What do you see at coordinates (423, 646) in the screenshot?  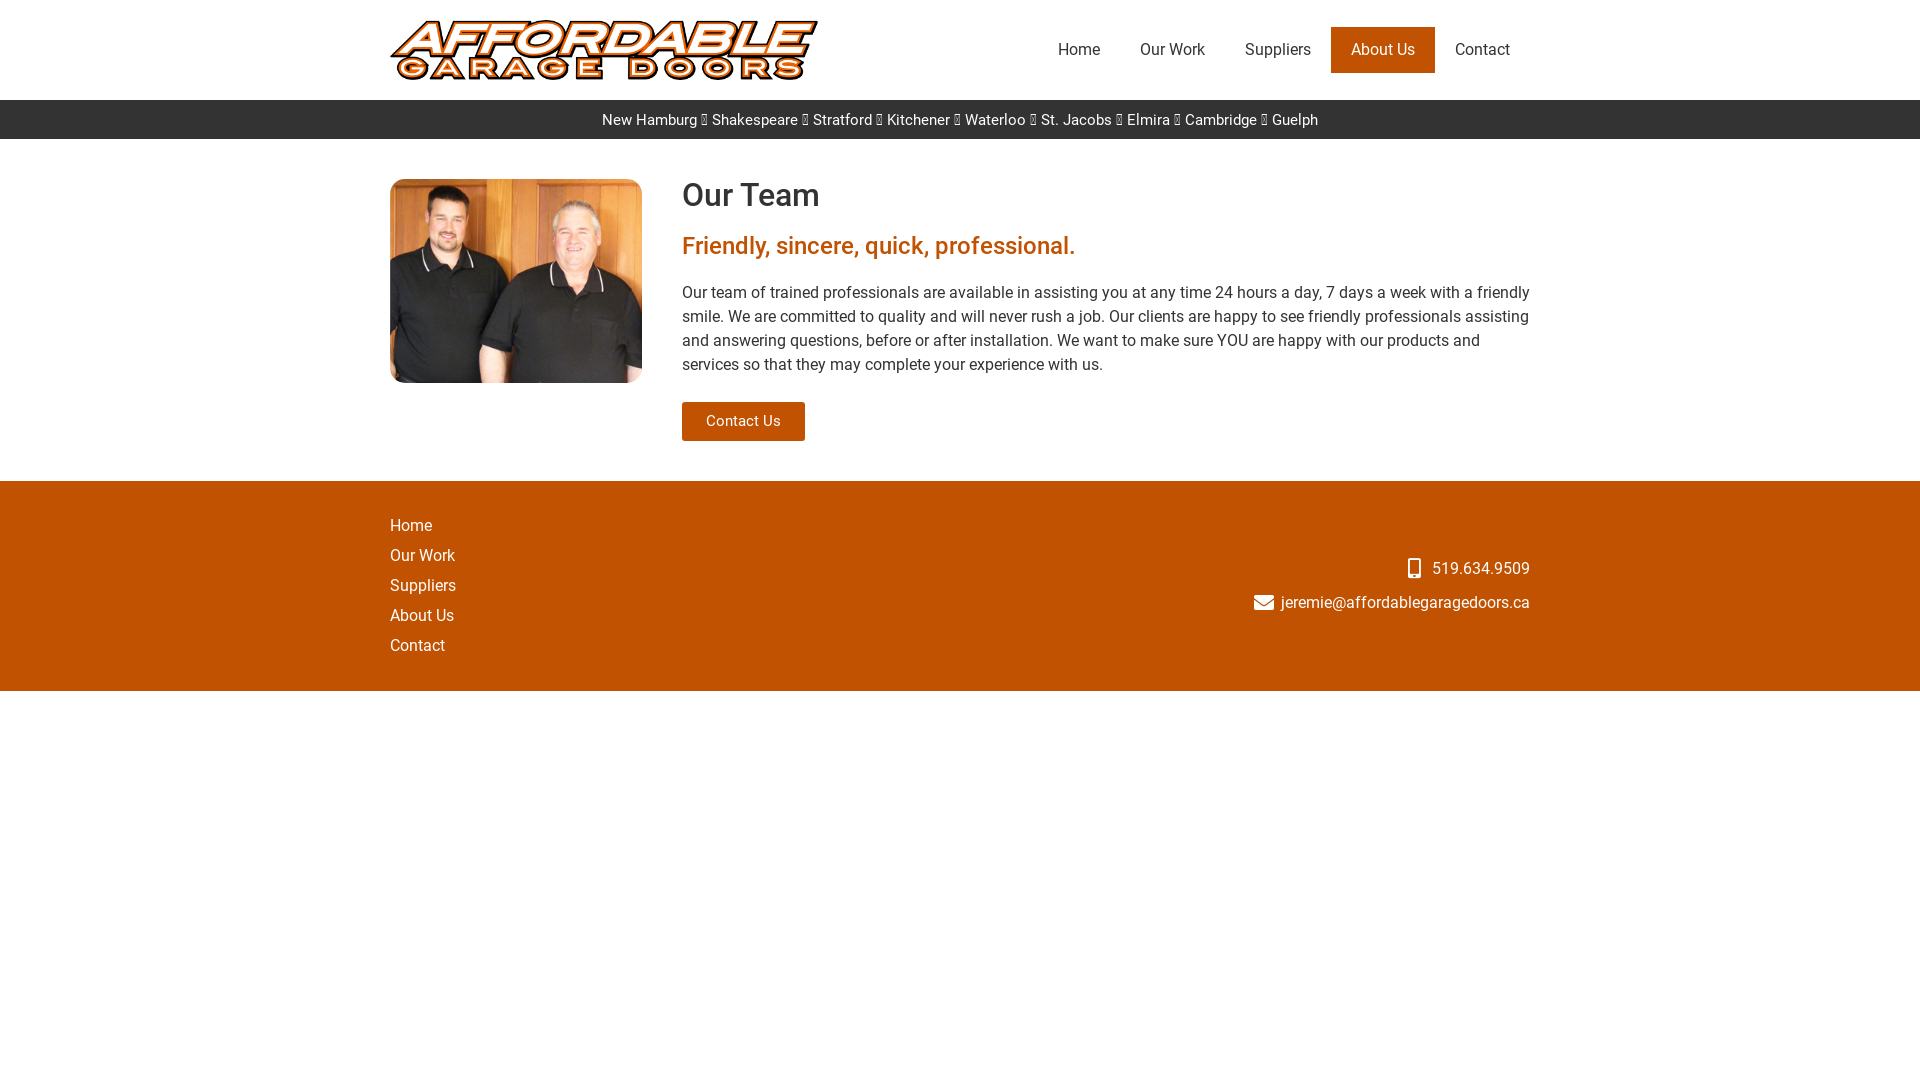 I see `Contact` at bounding box center [423, 646].